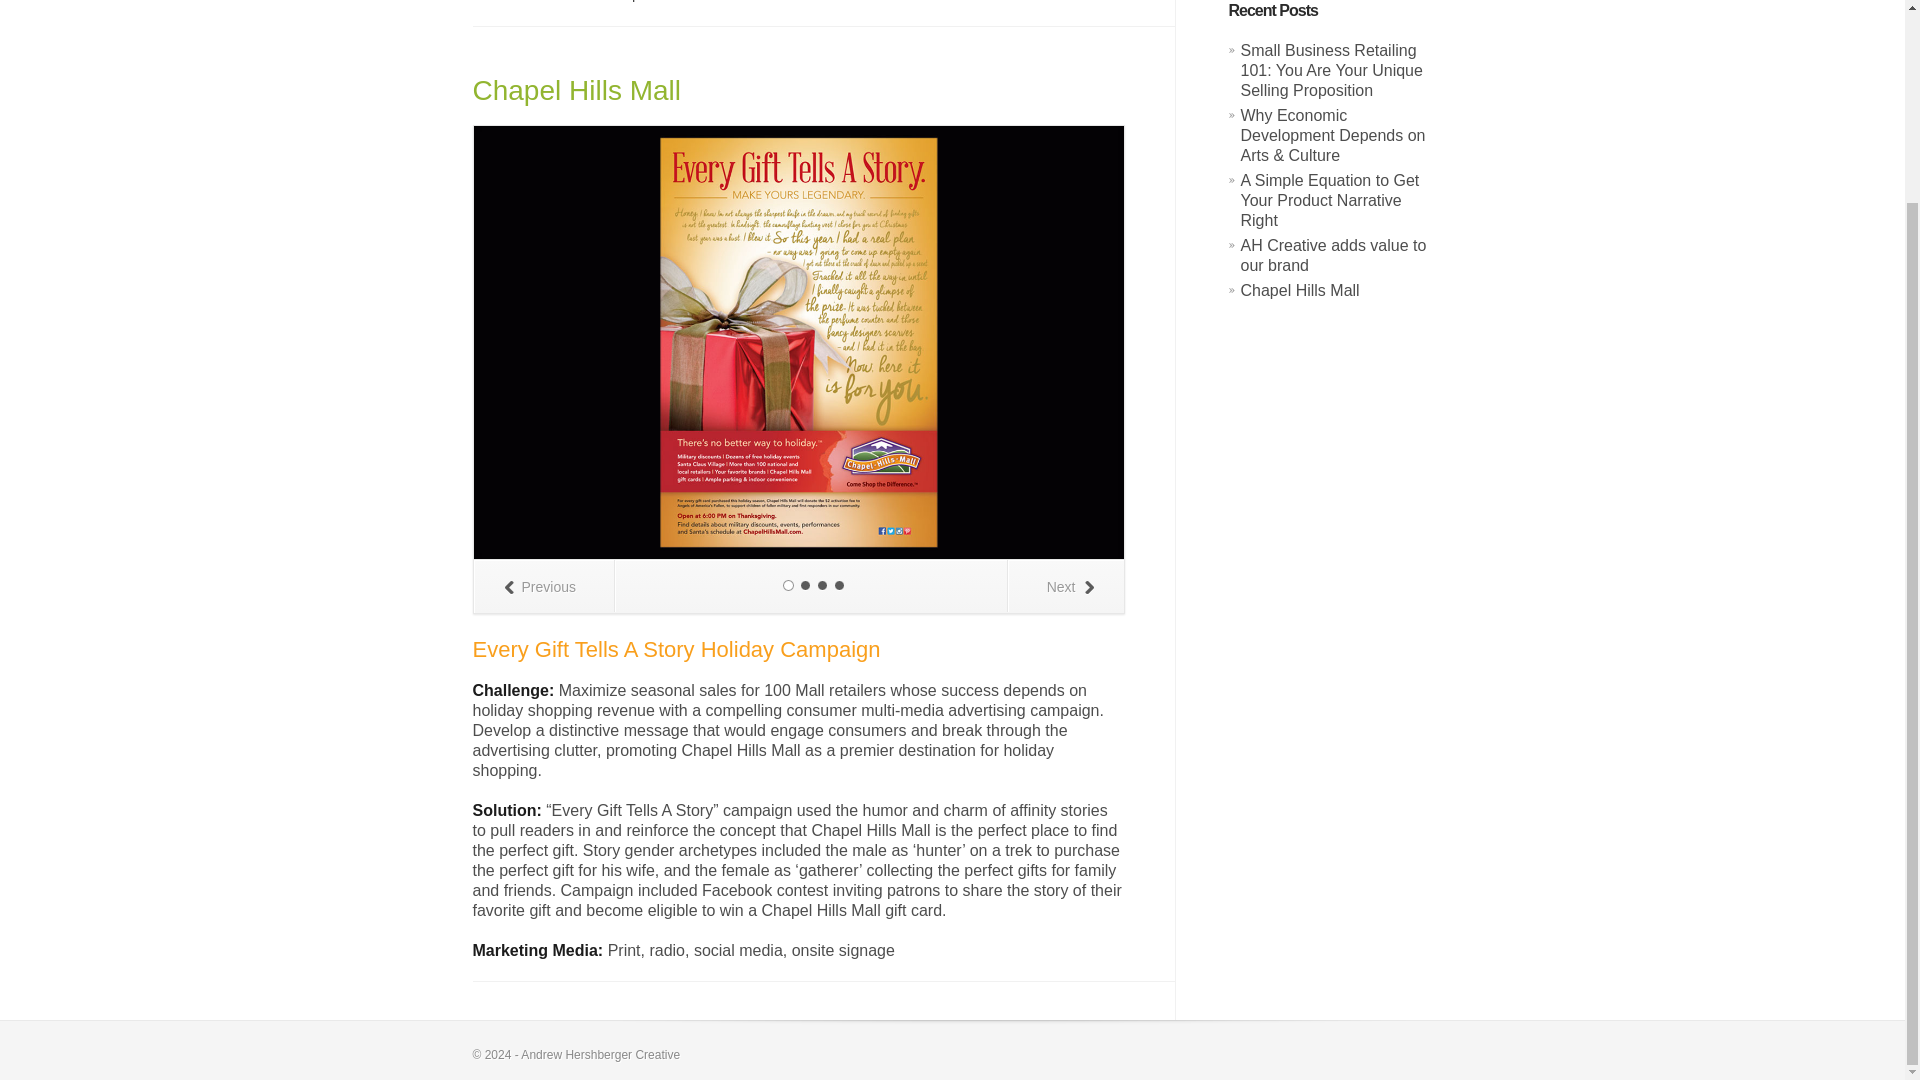 Image resolution: width=1920 pixels, height=1080 pixels. What do you see at coordinates (1333, 255) in the screenshot?
I see `AH Creative adds value to our brand` at bounding box center [1333, 255].